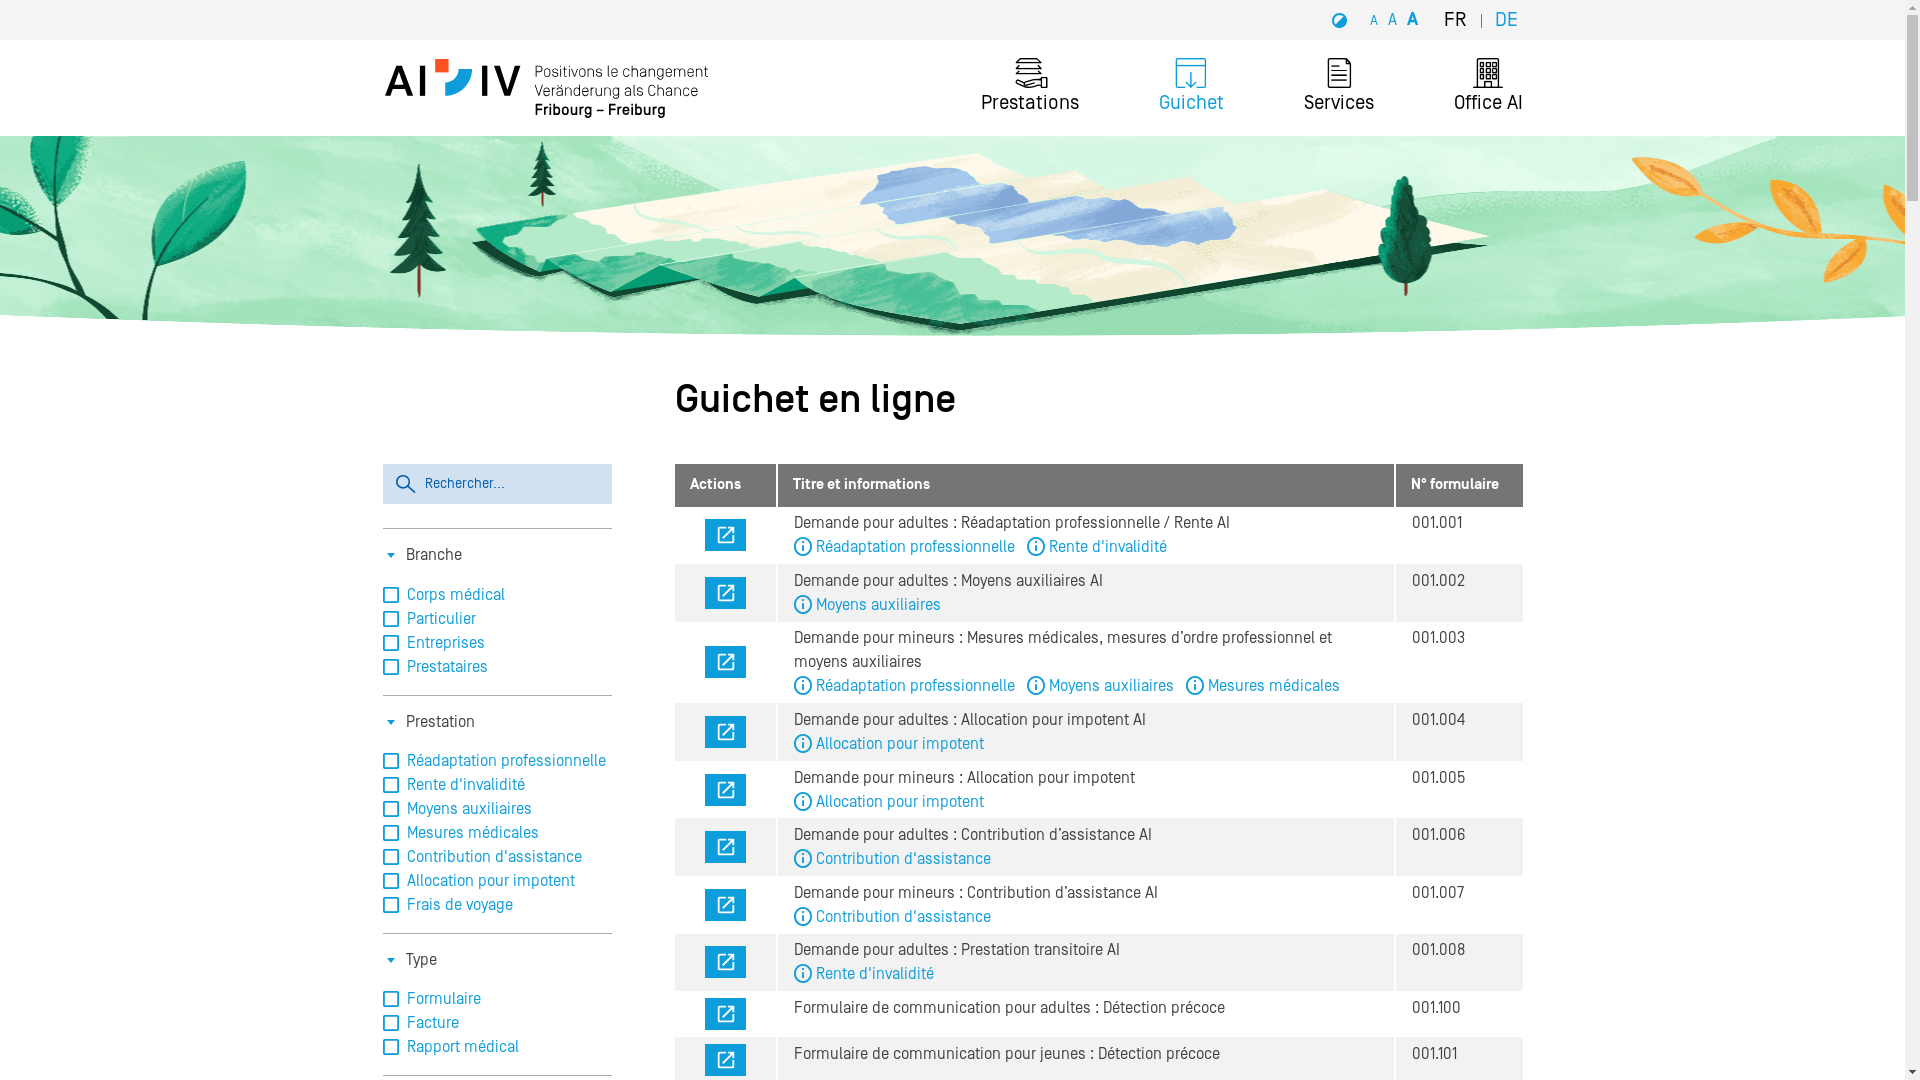  Describe the element at coordinates (546, 88) in the screenshot. I see `Accueil` at that location.